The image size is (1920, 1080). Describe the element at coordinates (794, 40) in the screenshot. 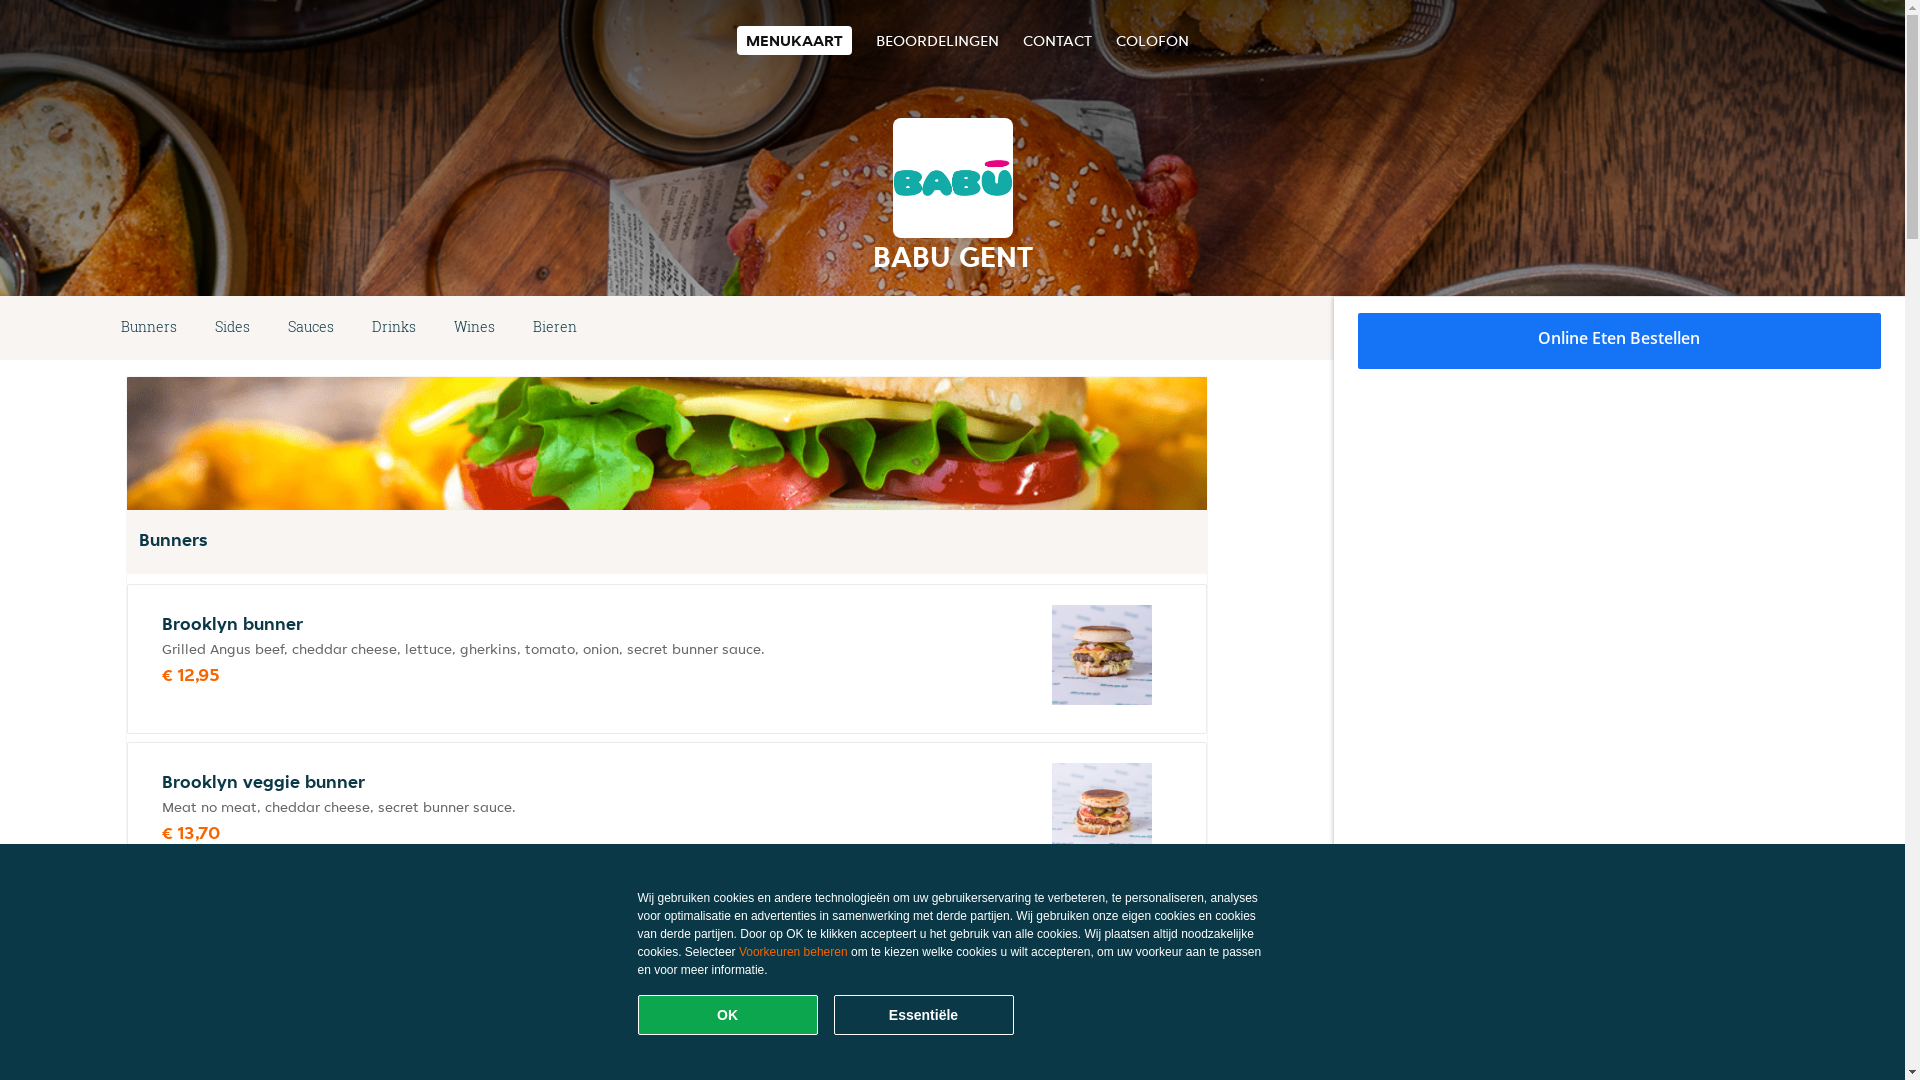

I see `MENUKAART` at that location.